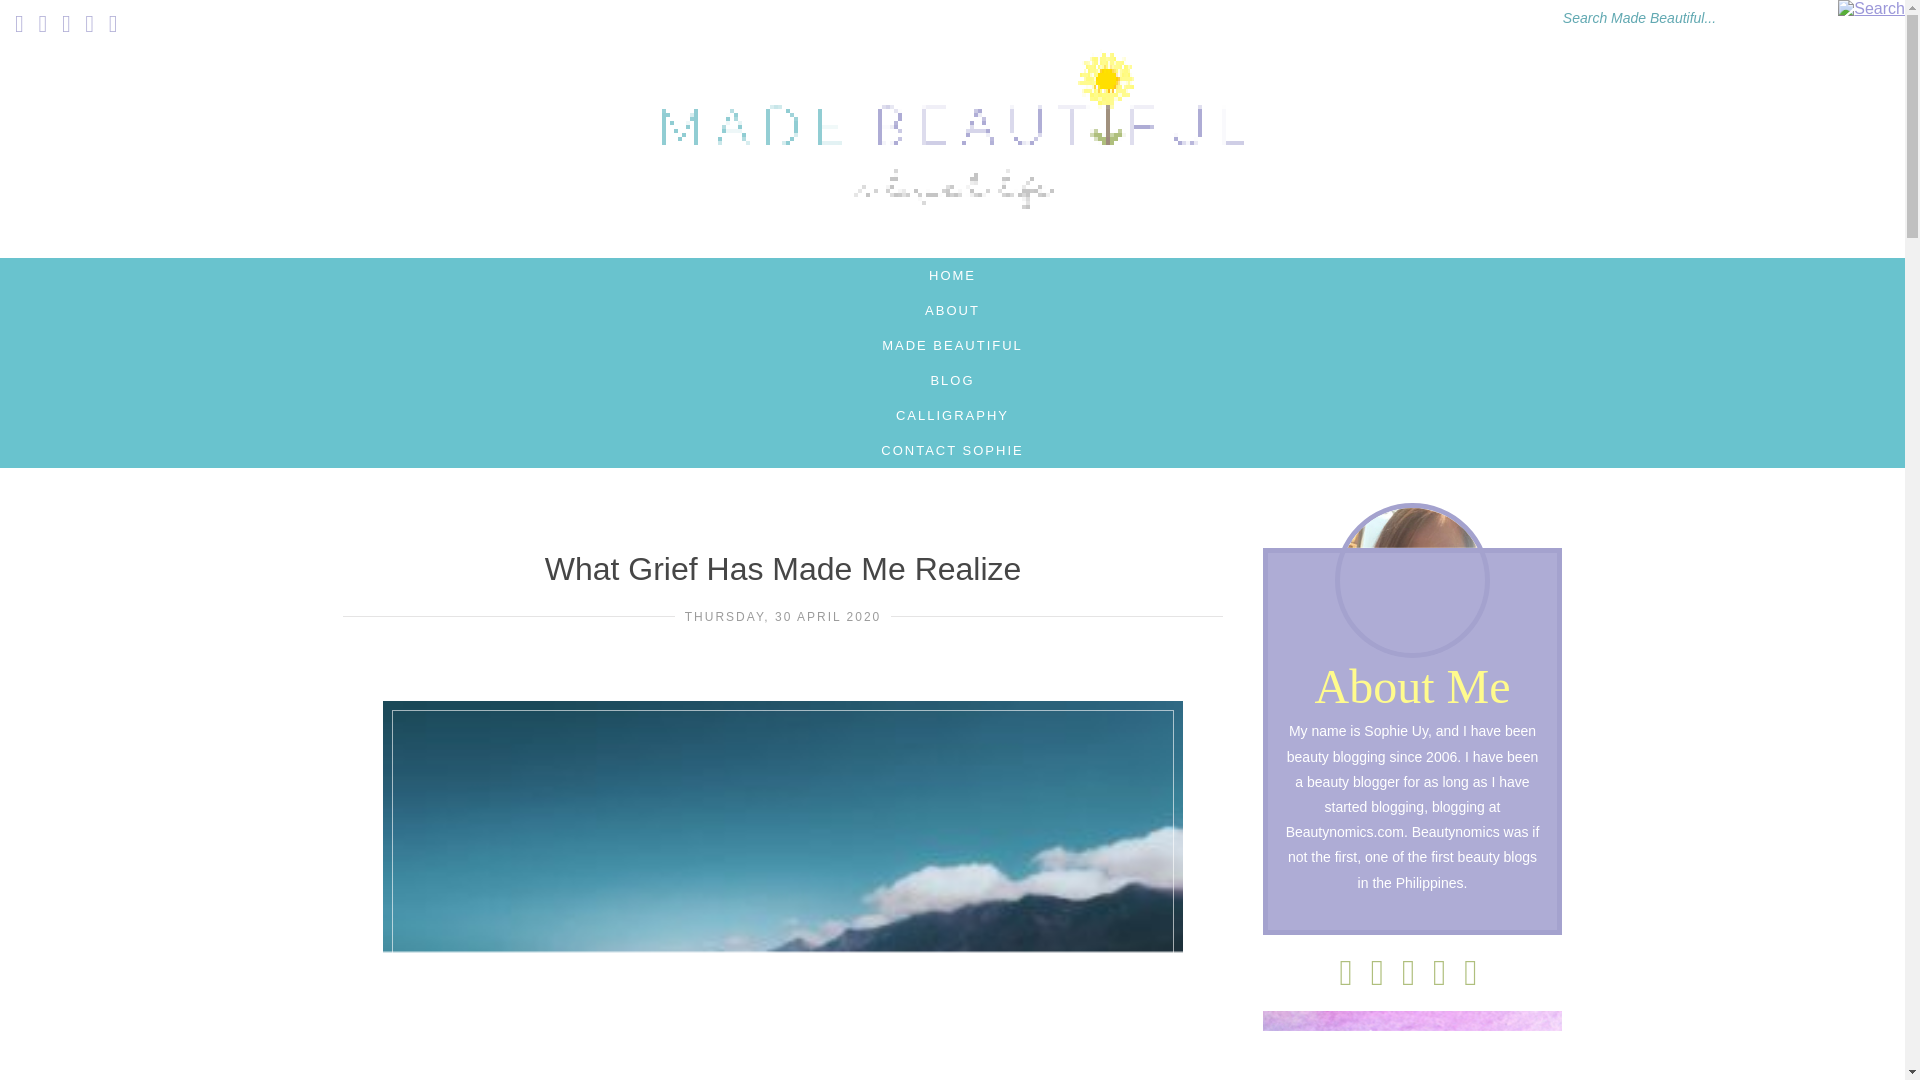 The image size is (1920, 1080). I want to click on CONTACT SOPHIE, so click(952, 450).